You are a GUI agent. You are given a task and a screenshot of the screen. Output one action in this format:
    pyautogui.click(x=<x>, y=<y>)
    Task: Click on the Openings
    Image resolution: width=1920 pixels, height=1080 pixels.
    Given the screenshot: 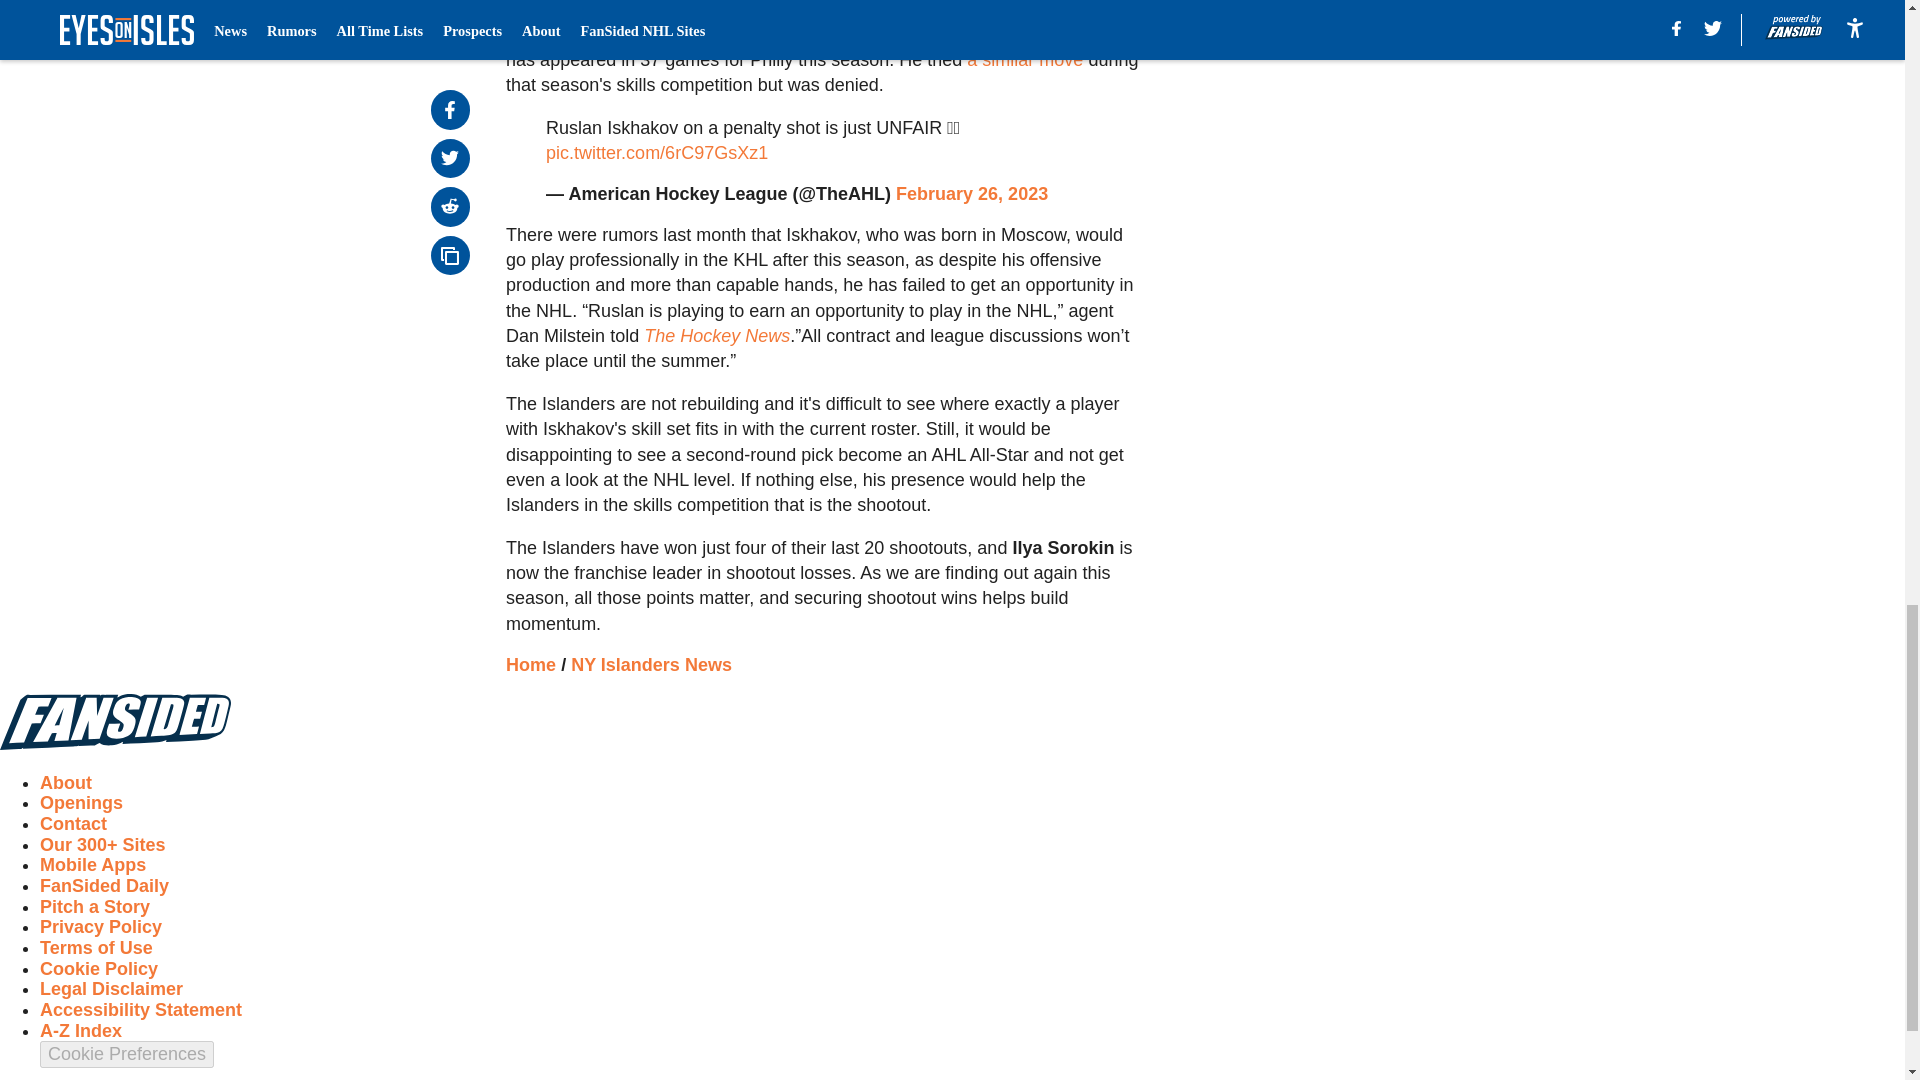 What is the action you would take?
    pyautogui.click(x=81, y=802)
    